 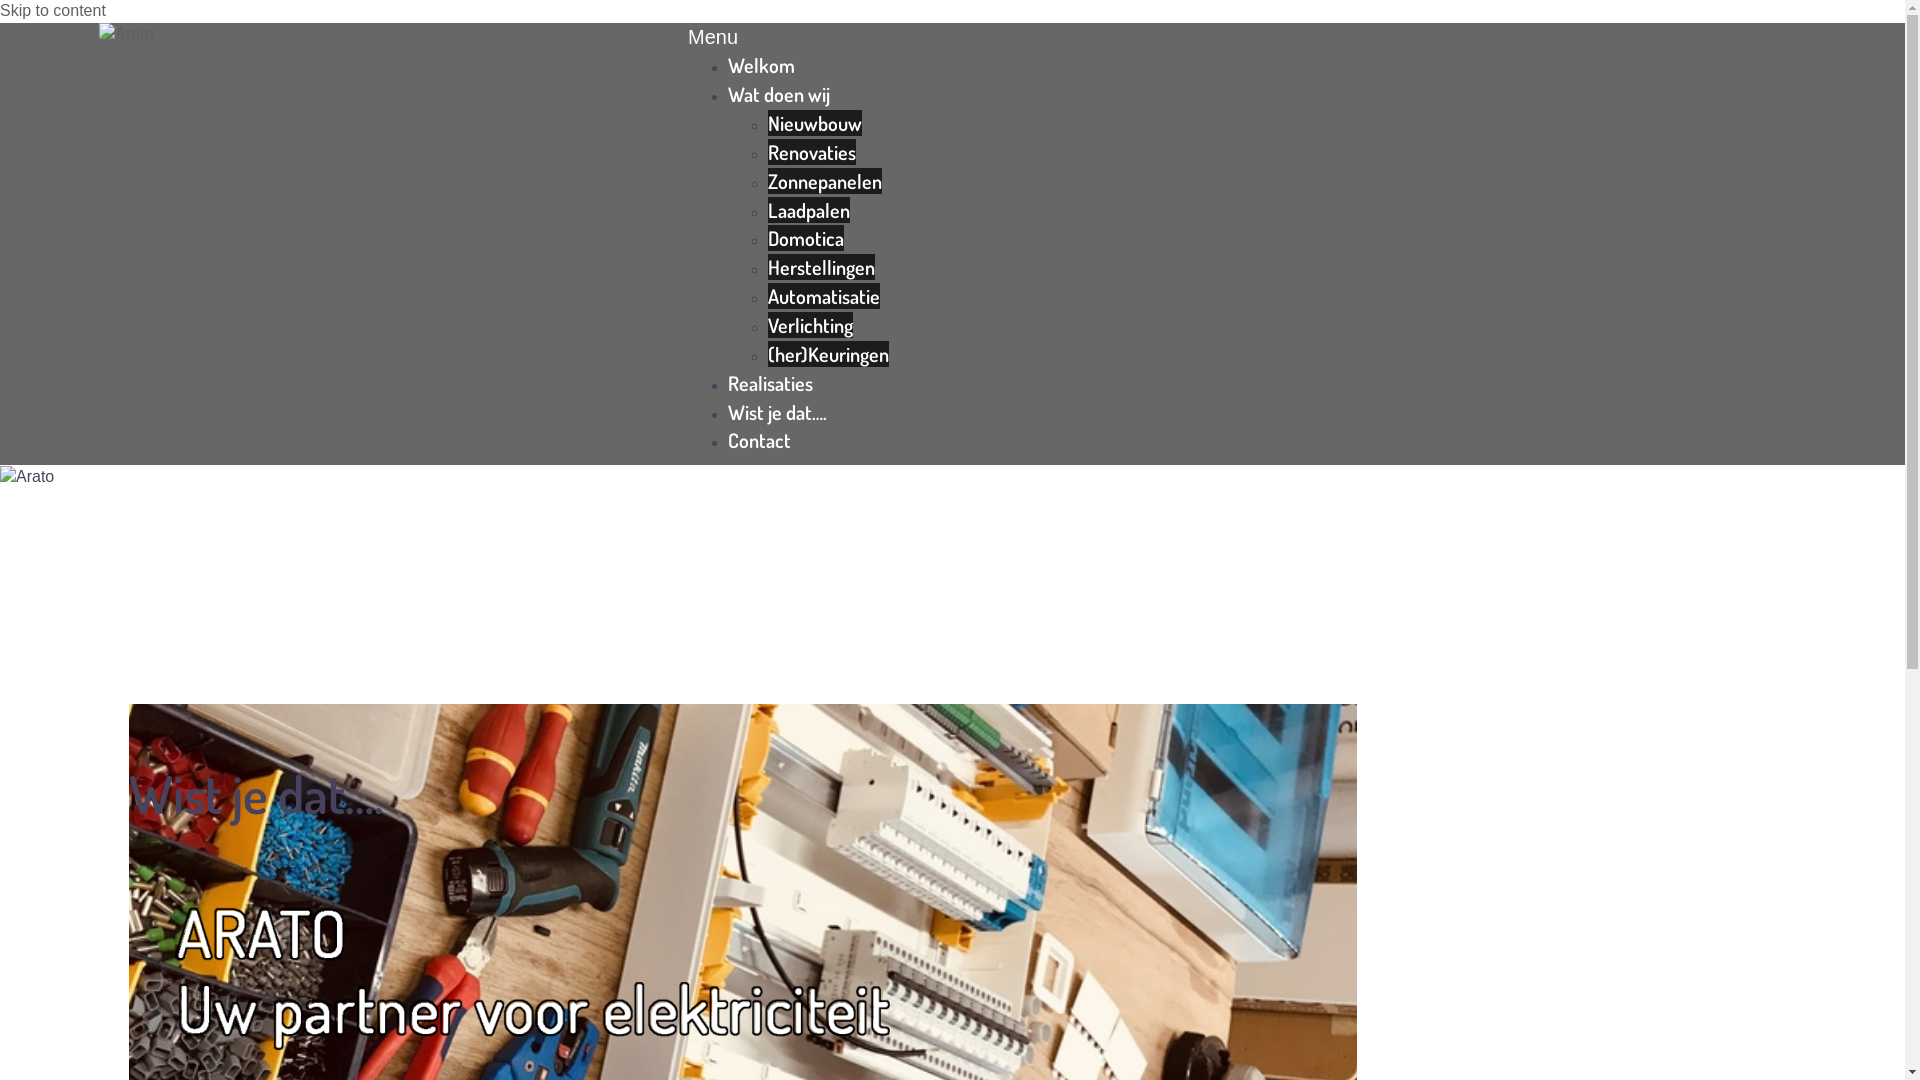 I want to click on Contact, so click(x=760, y=440).